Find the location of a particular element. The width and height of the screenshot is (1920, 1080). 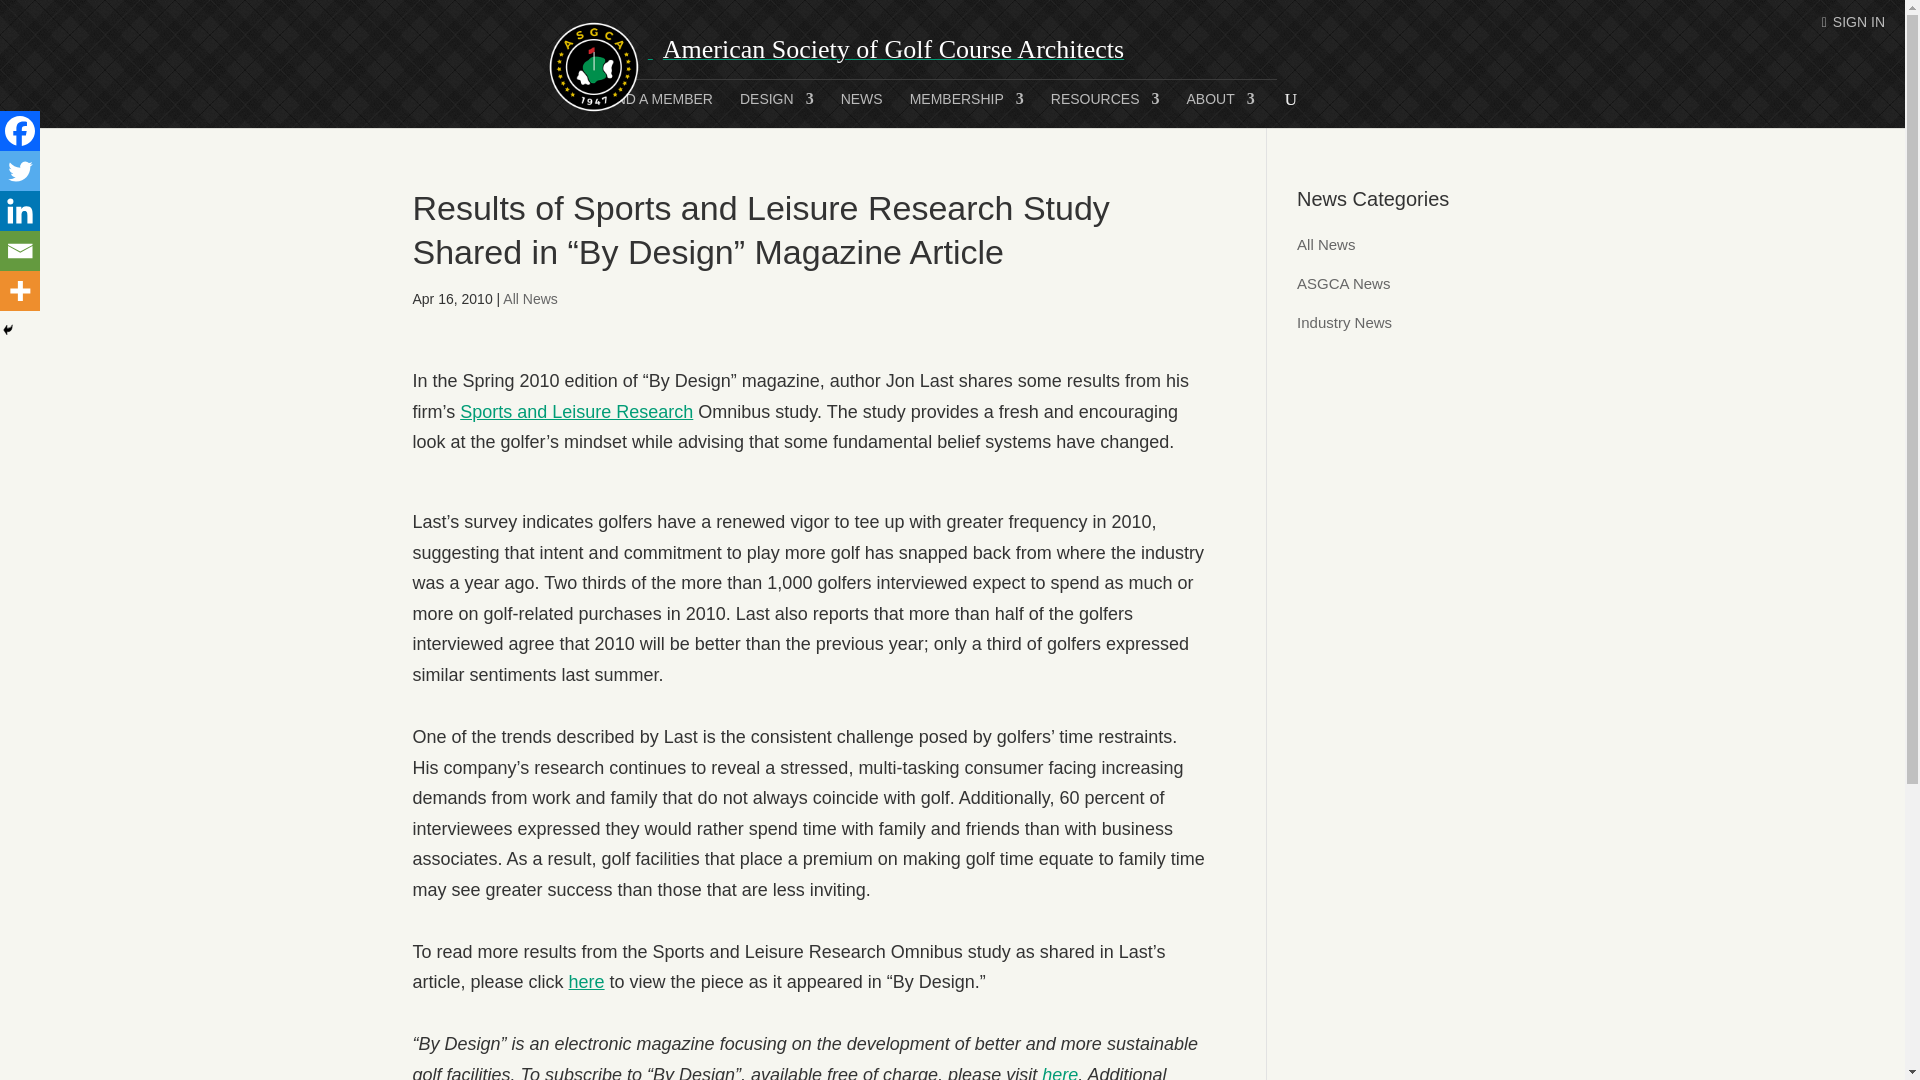

Hide is located at coordinates (8, 330).